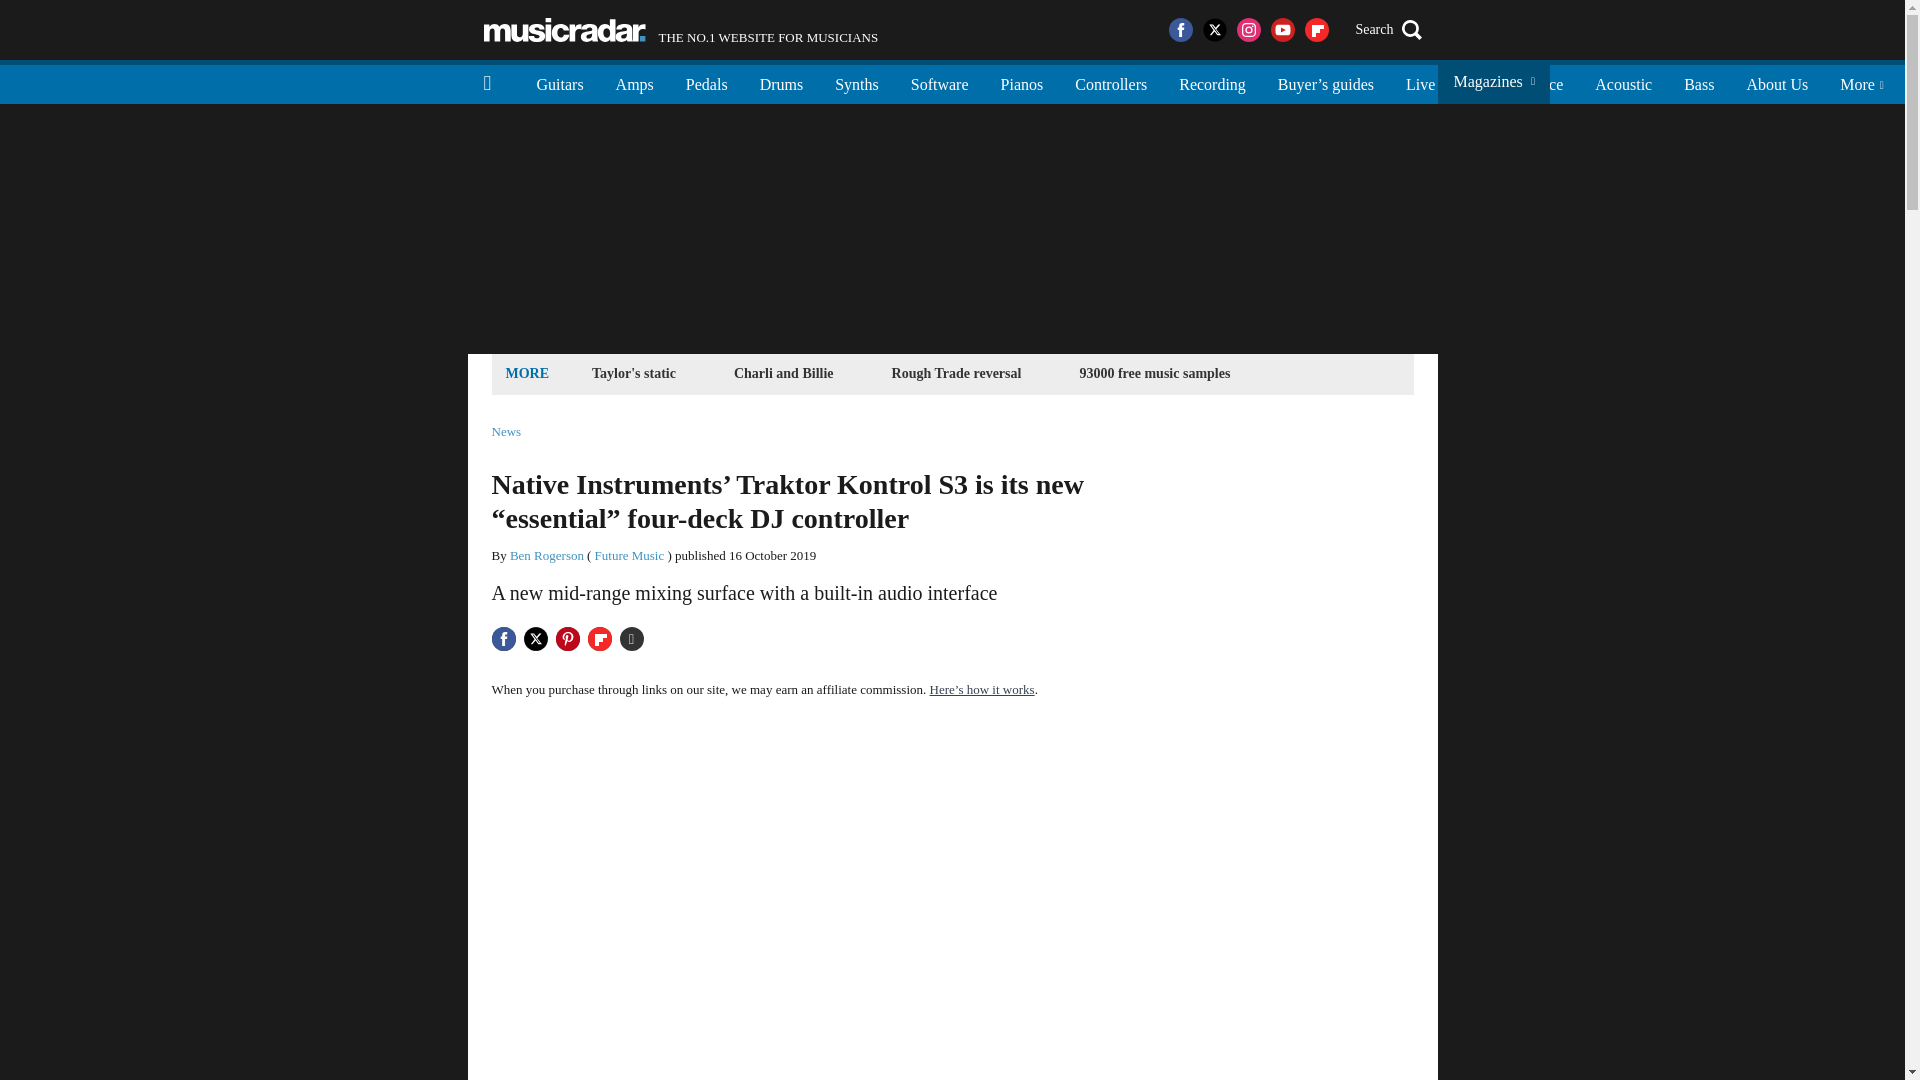 This screenshot has width=1920, height=1080. What do you see at coordinates (1623, 82) in the screenshot?
I see `Advice` at bounding box center [1623, 82].